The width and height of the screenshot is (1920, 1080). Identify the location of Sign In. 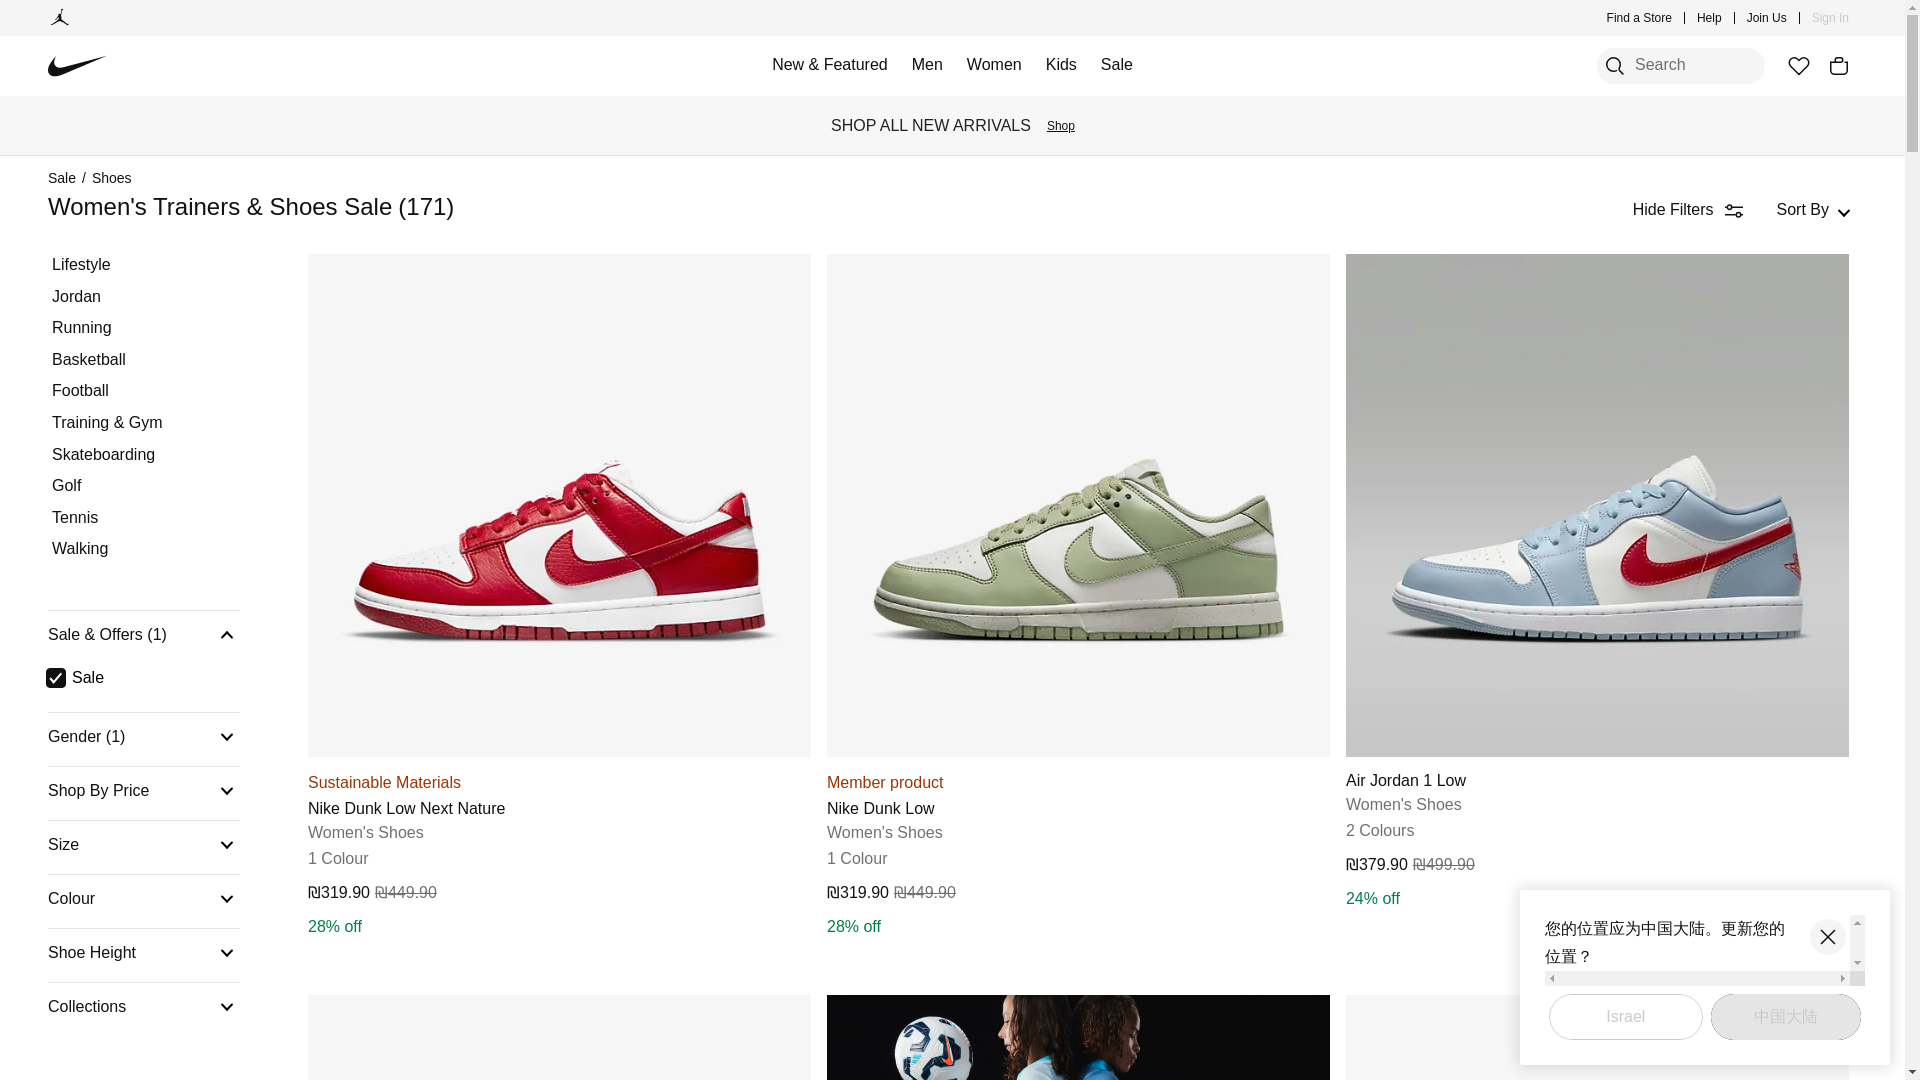
(1830, 18).